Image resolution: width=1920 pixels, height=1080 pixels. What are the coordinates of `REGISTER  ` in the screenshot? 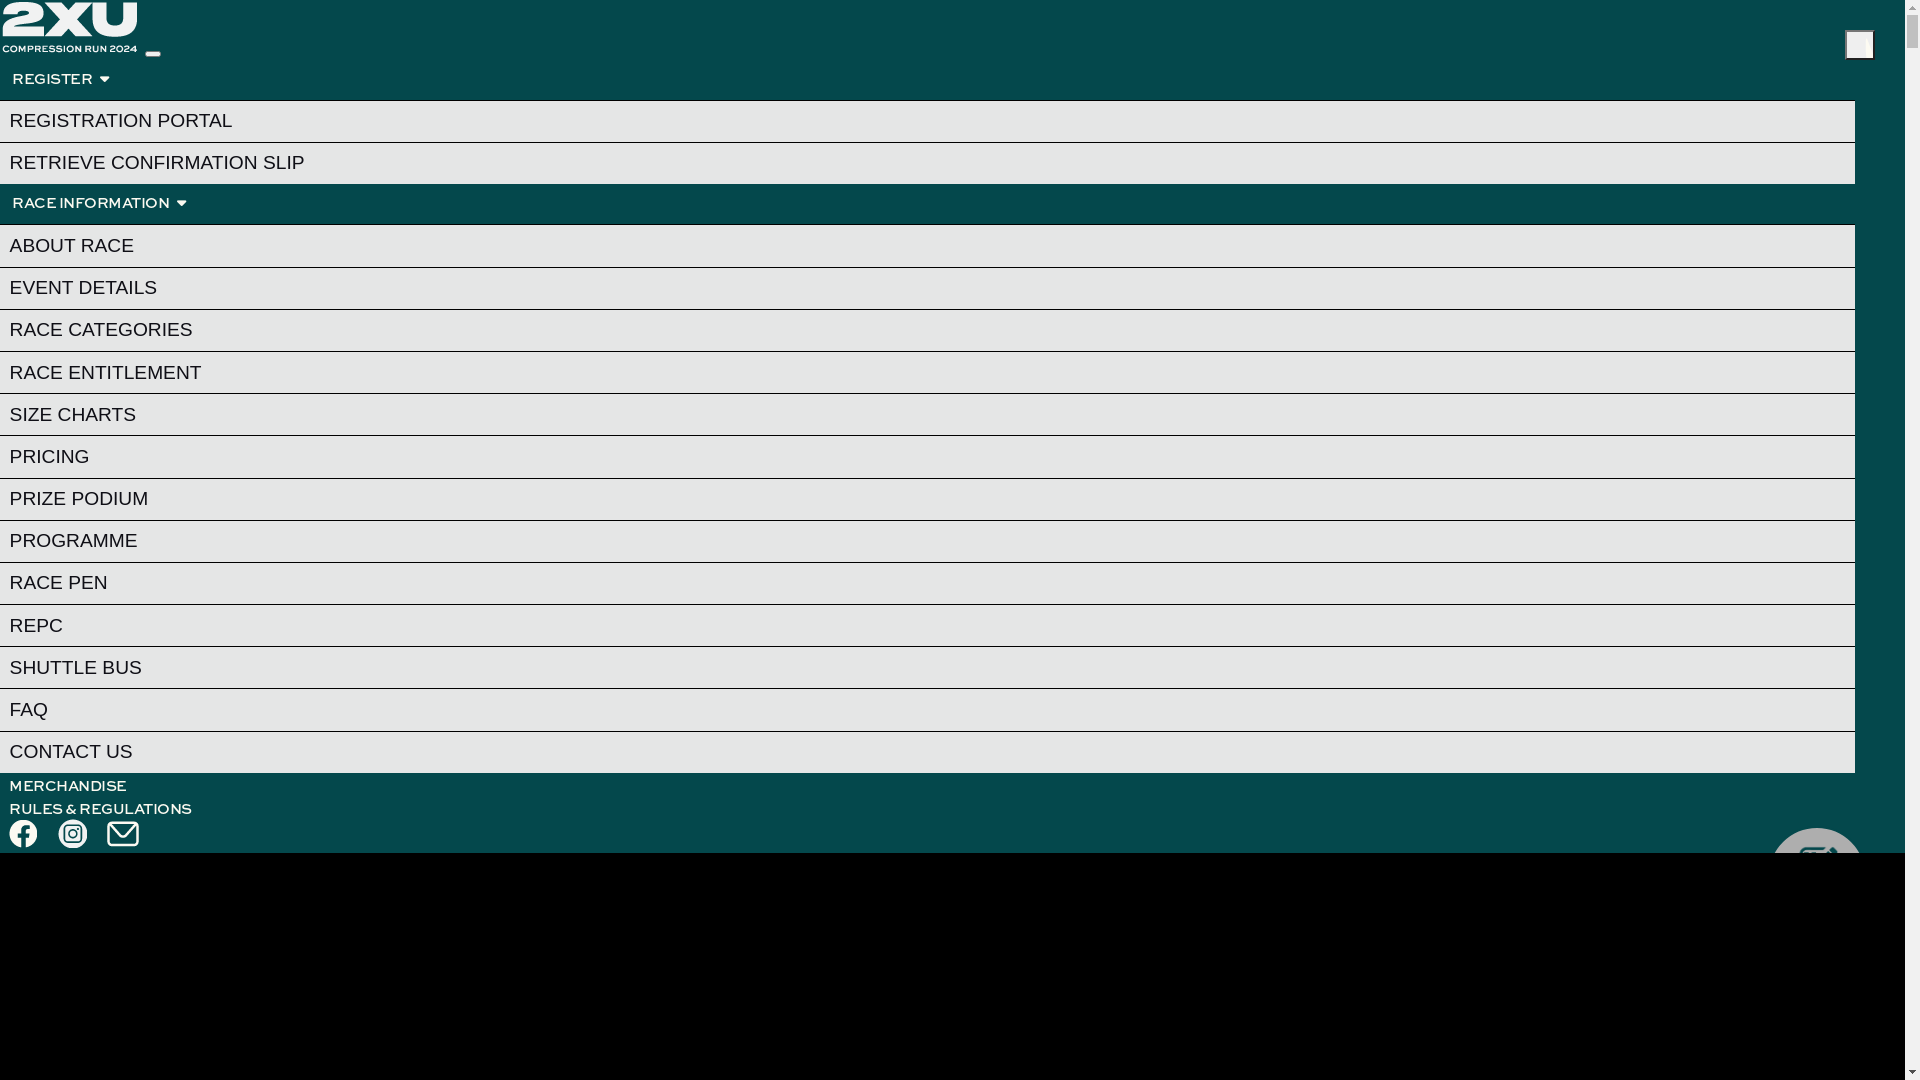 It's located at (60, 80).